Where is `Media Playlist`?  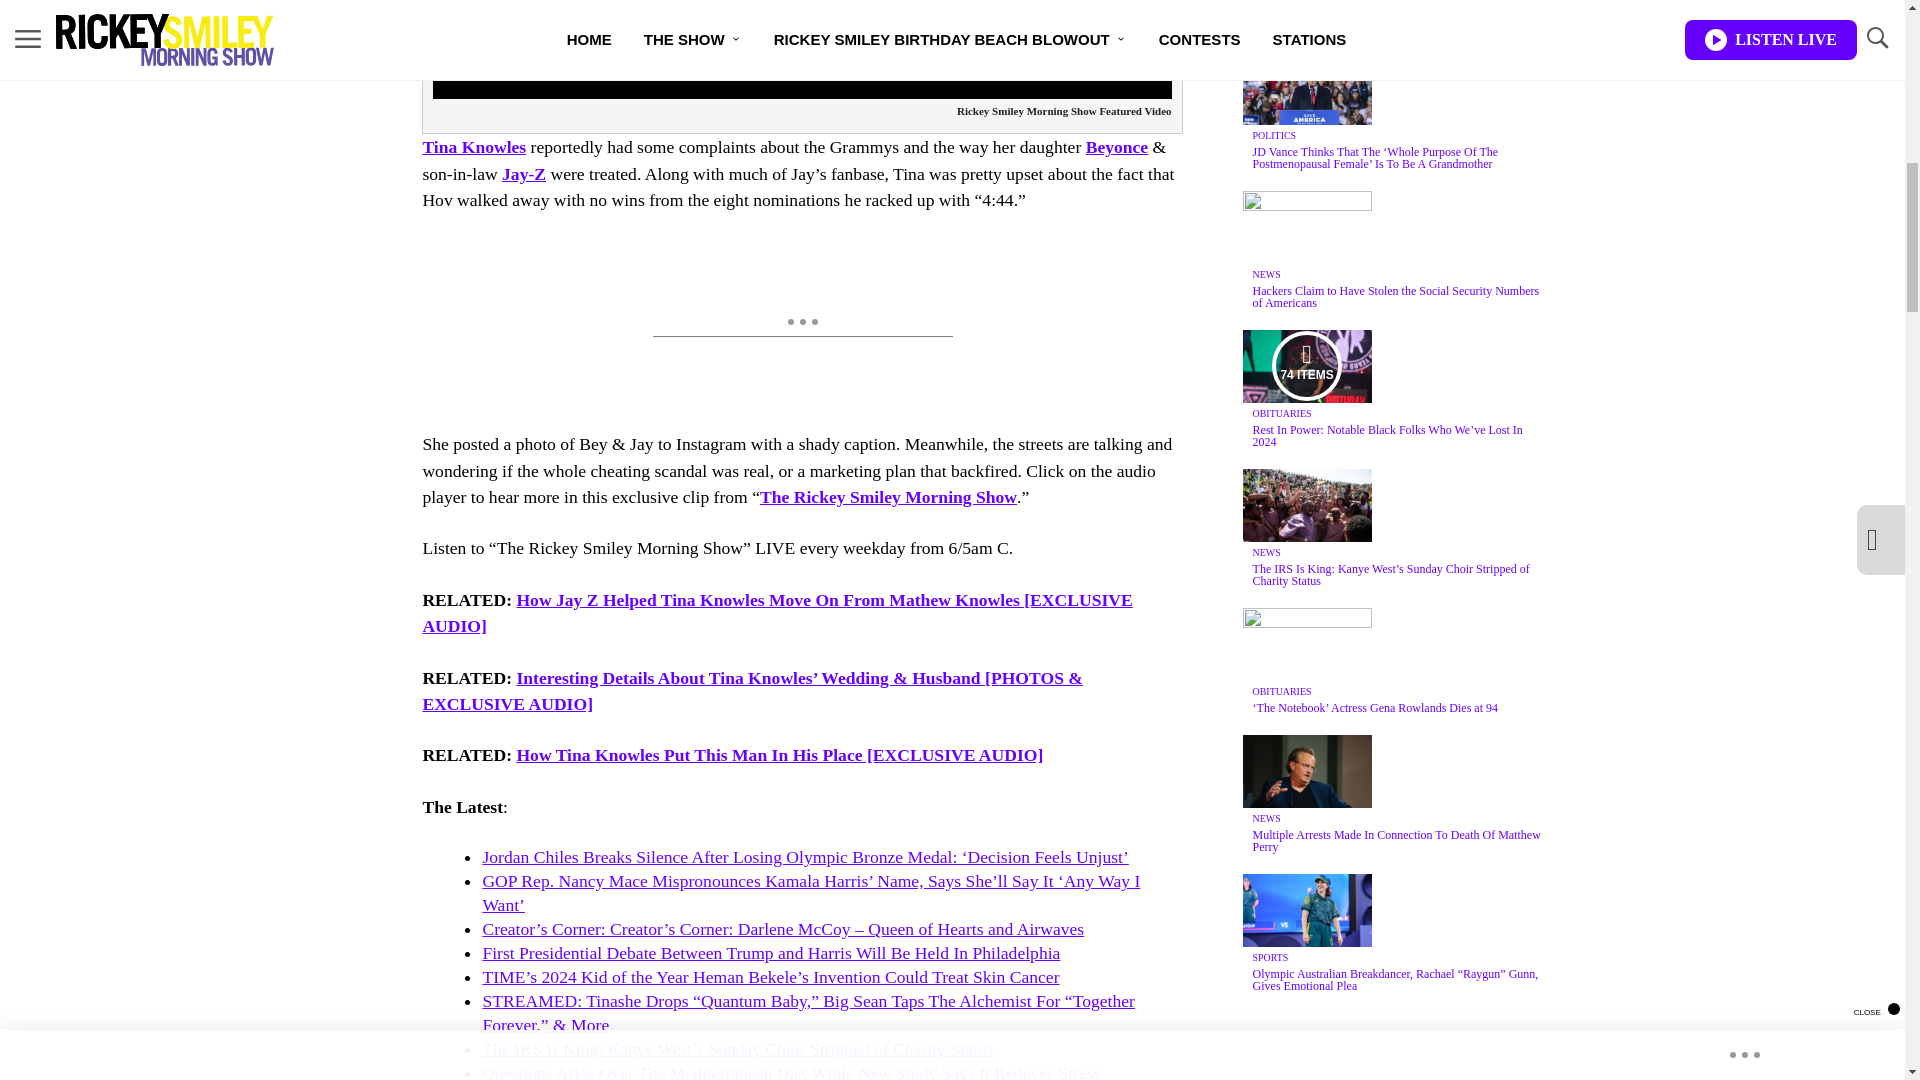
Media Playlist is located at coordinates (1306, 365).